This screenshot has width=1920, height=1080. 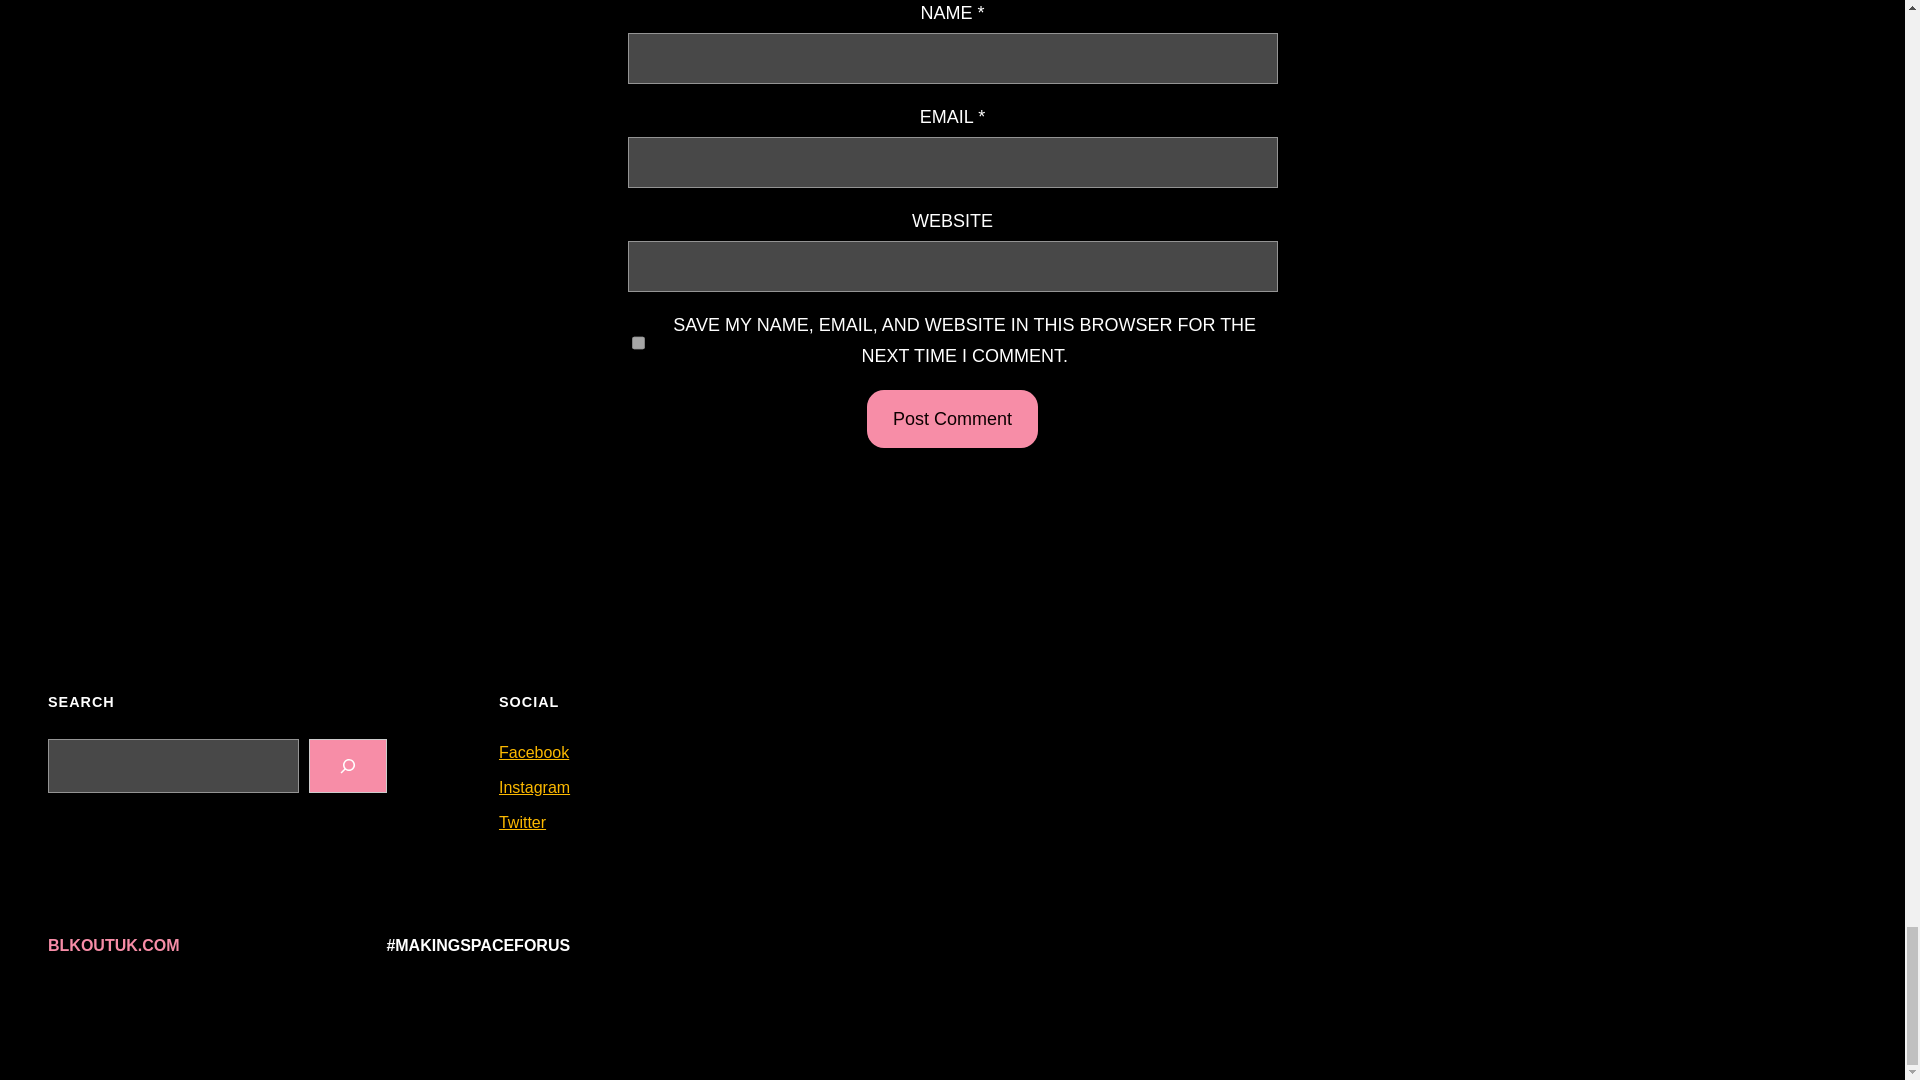 What do you see at coordinates (522, 822) in the screenshot?
I see `Twitter` at bounding box center [522, 822].